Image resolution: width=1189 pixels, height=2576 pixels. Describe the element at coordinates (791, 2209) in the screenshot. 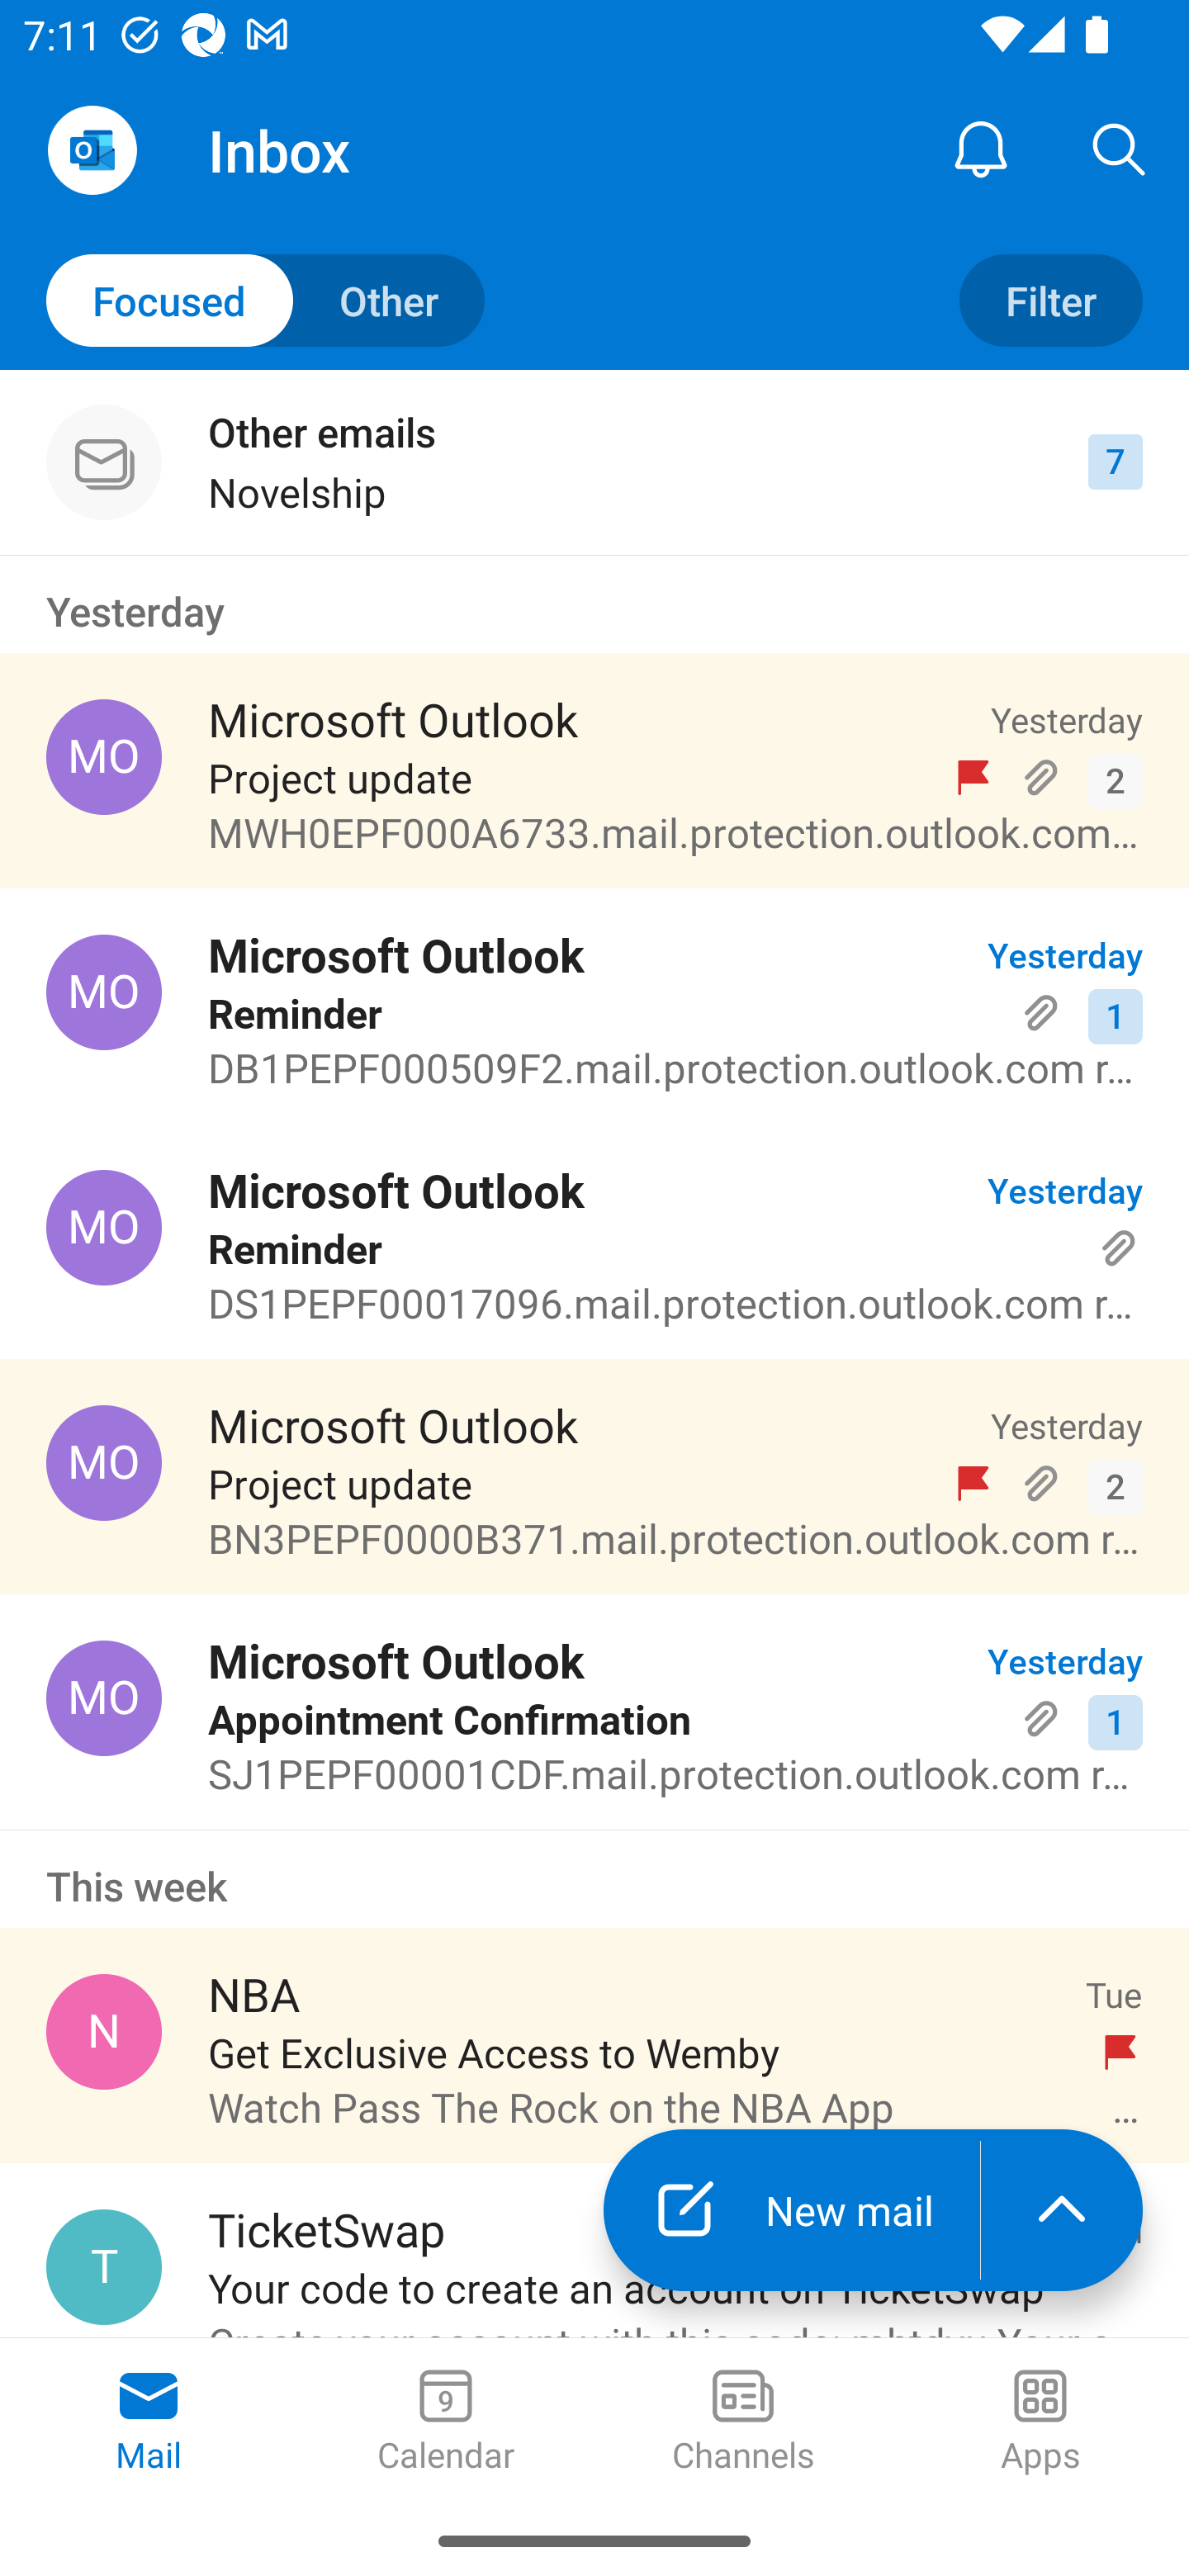

I see `New mail` at that location.